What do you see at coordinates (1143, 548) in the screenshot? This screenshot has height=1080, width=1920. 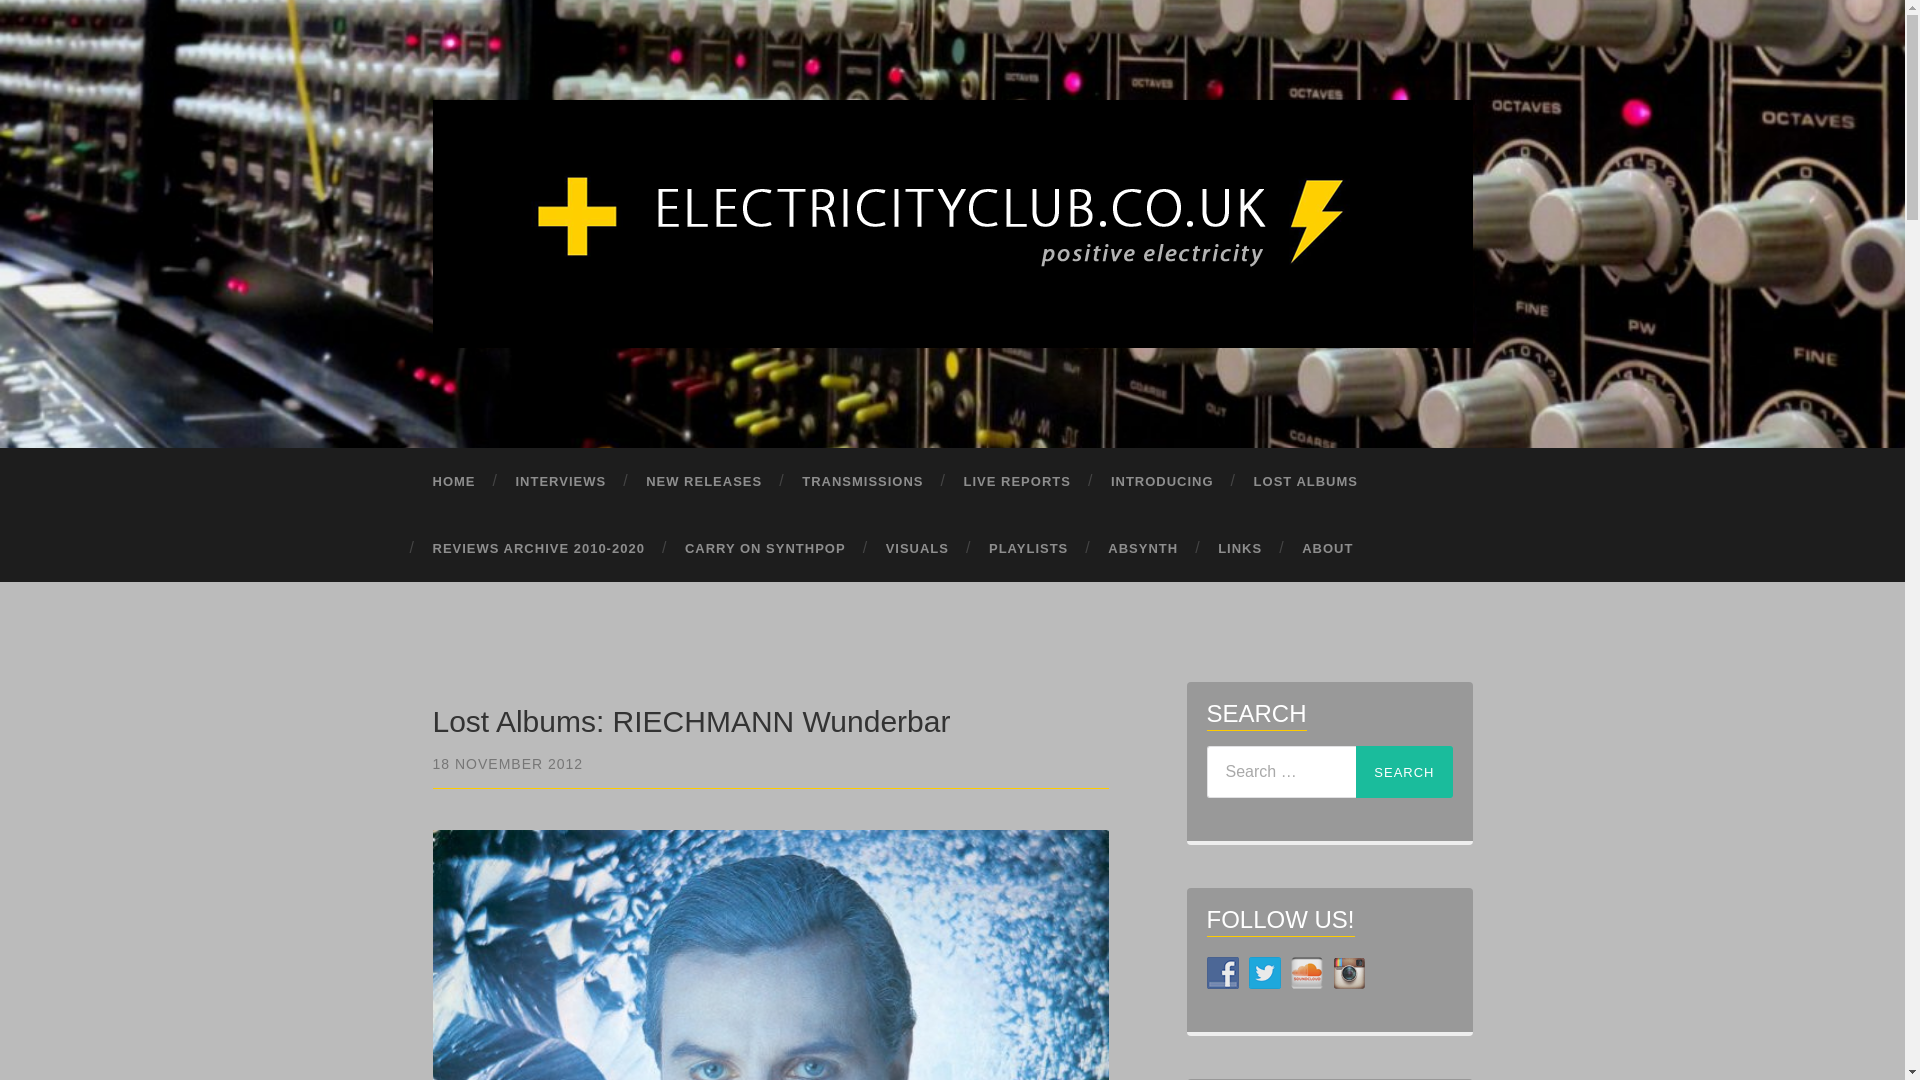 I see `ABSYNTH` at bounding box center [1143, 548].